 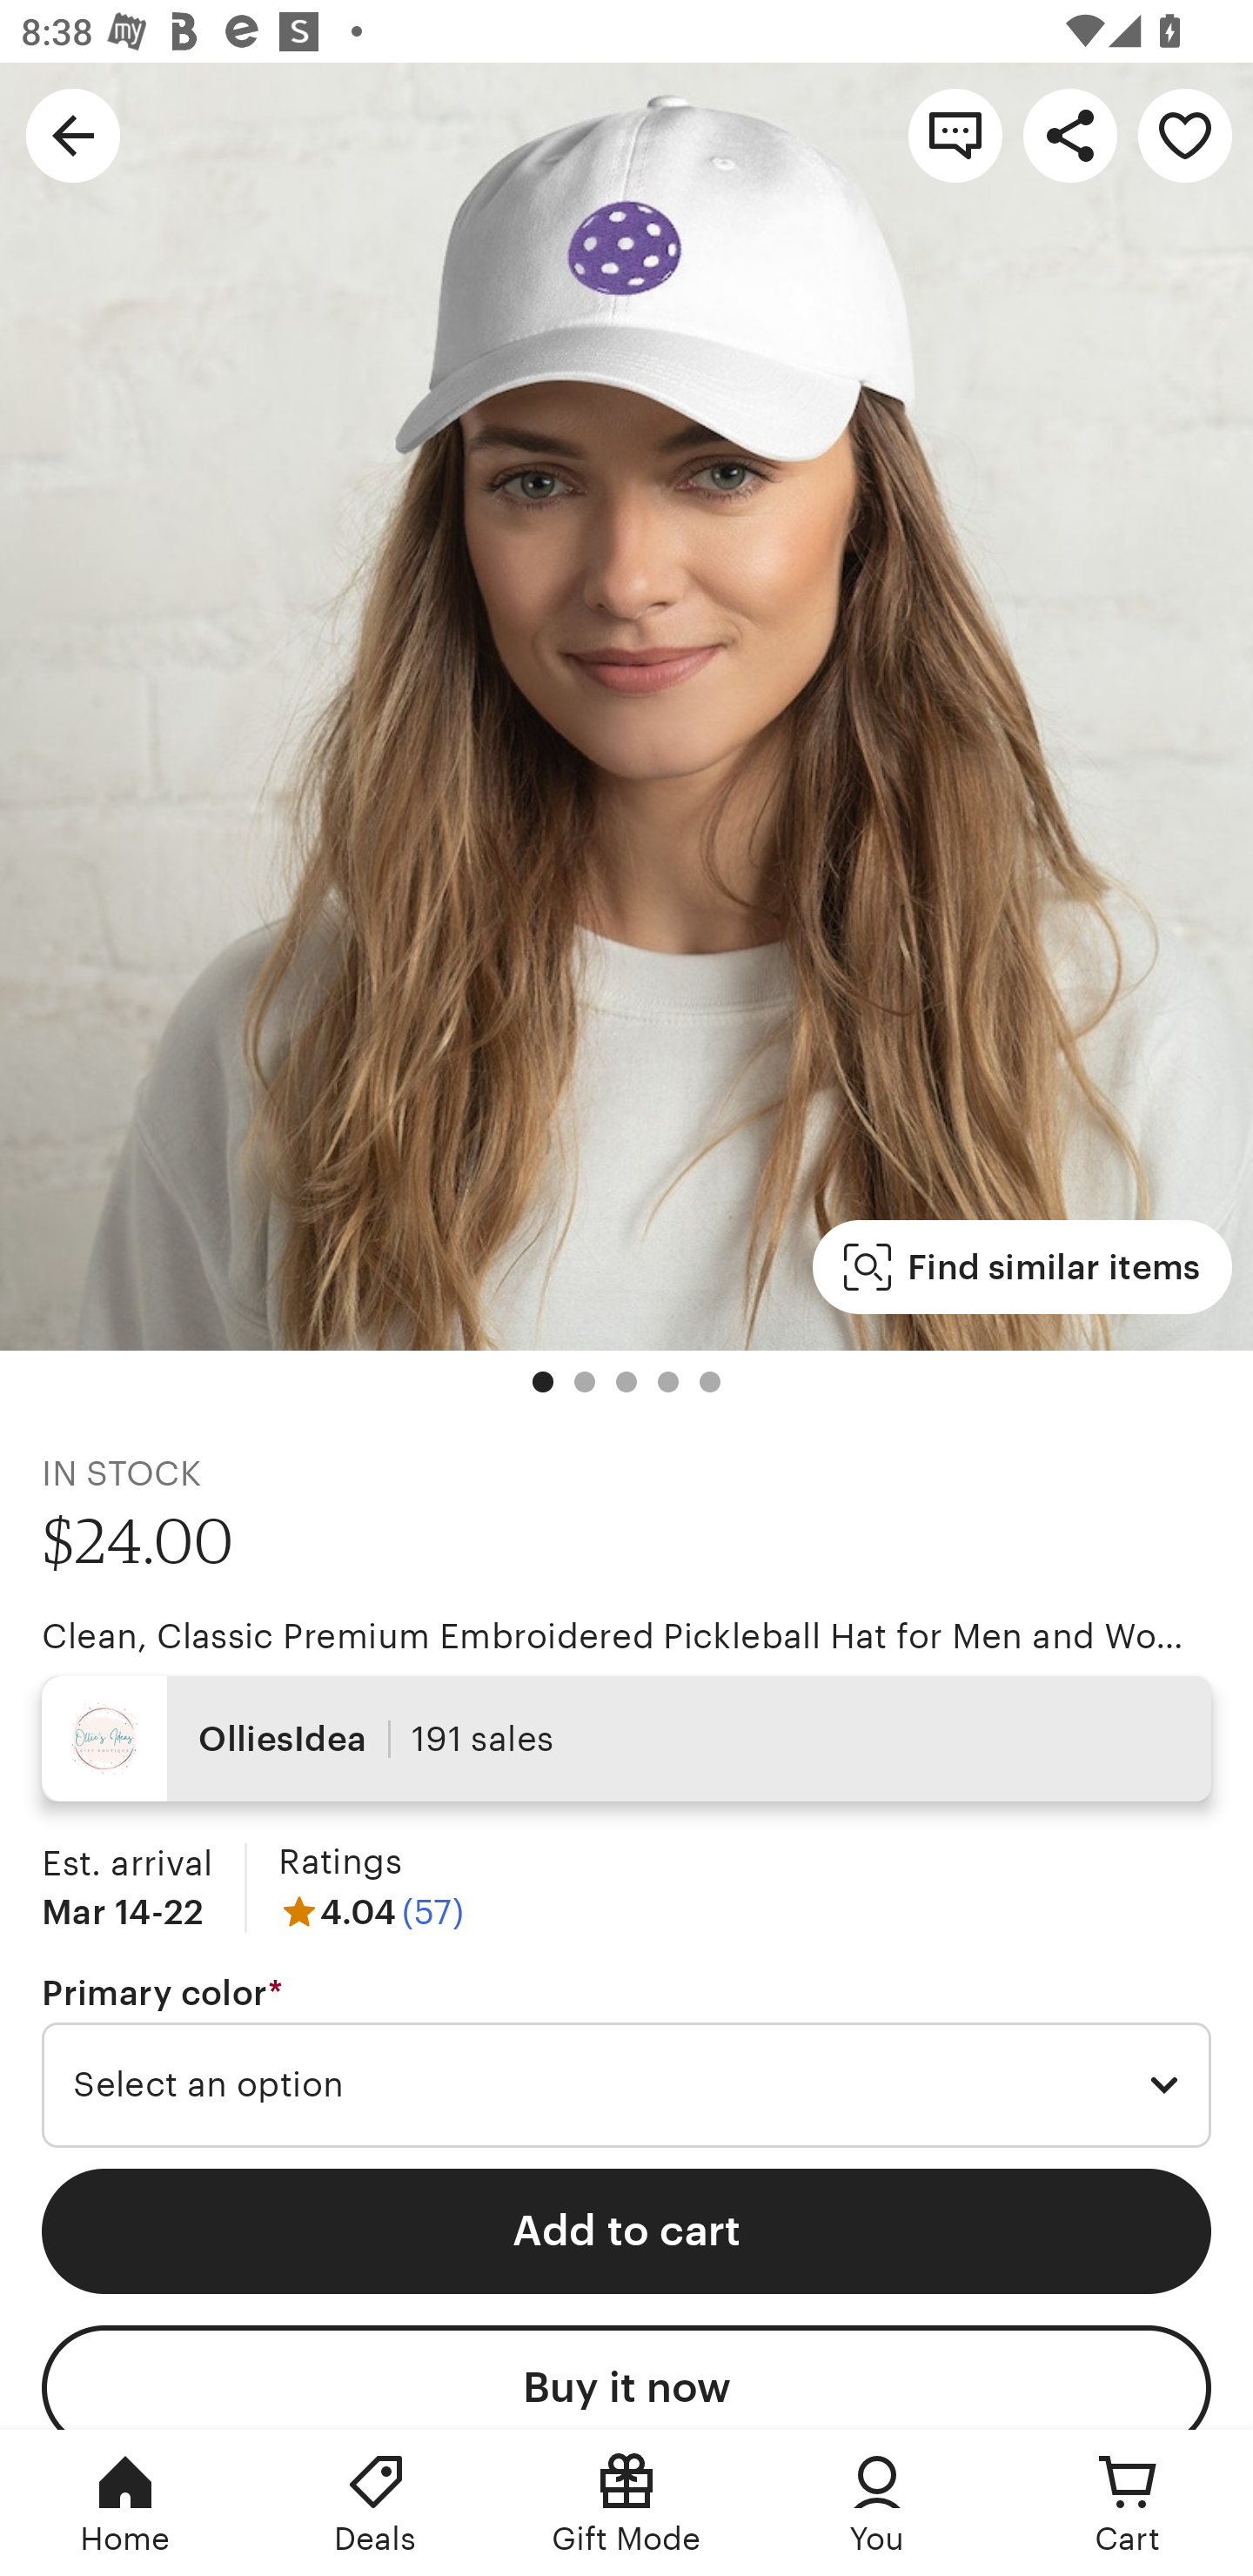 I want to click on OlliesIdea 191 sales, so click(x=626, y=1739).